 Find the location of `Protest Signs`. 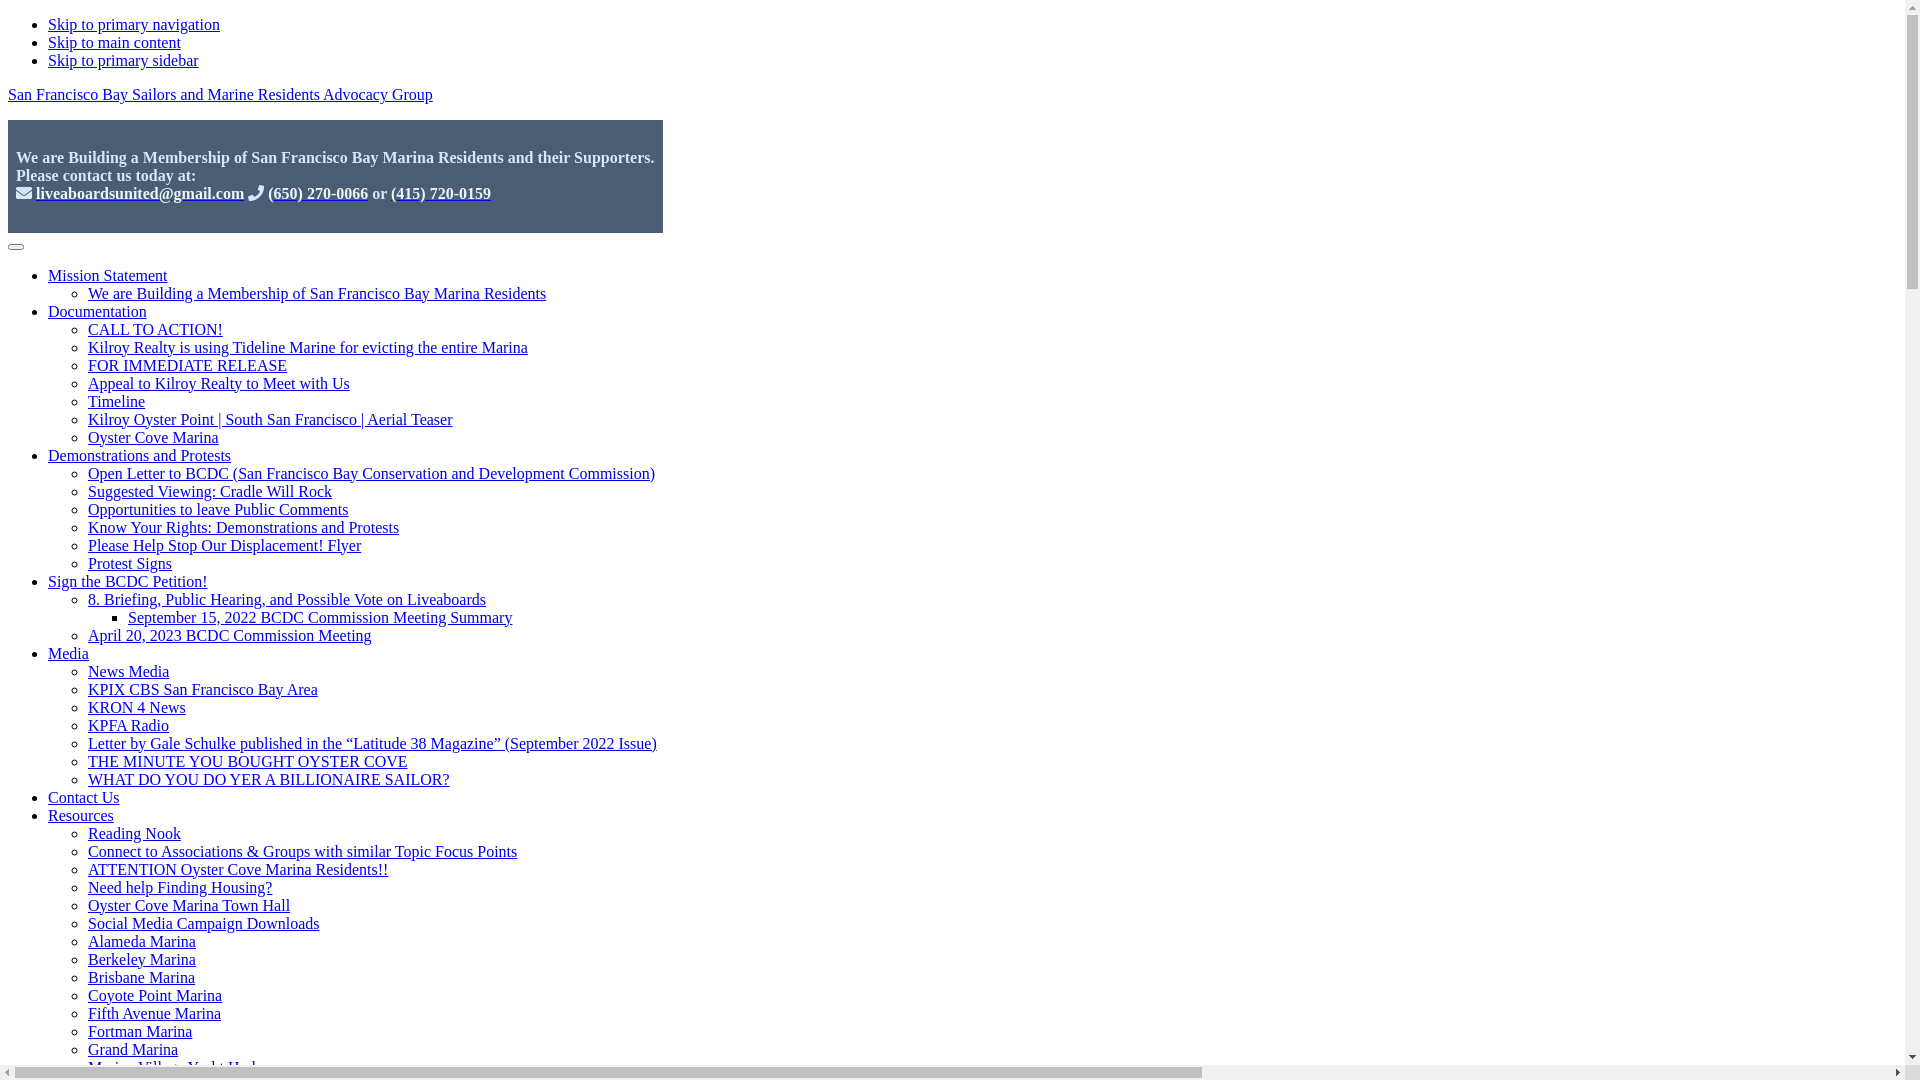

Protest Signs is located at coordinates (130, 564).